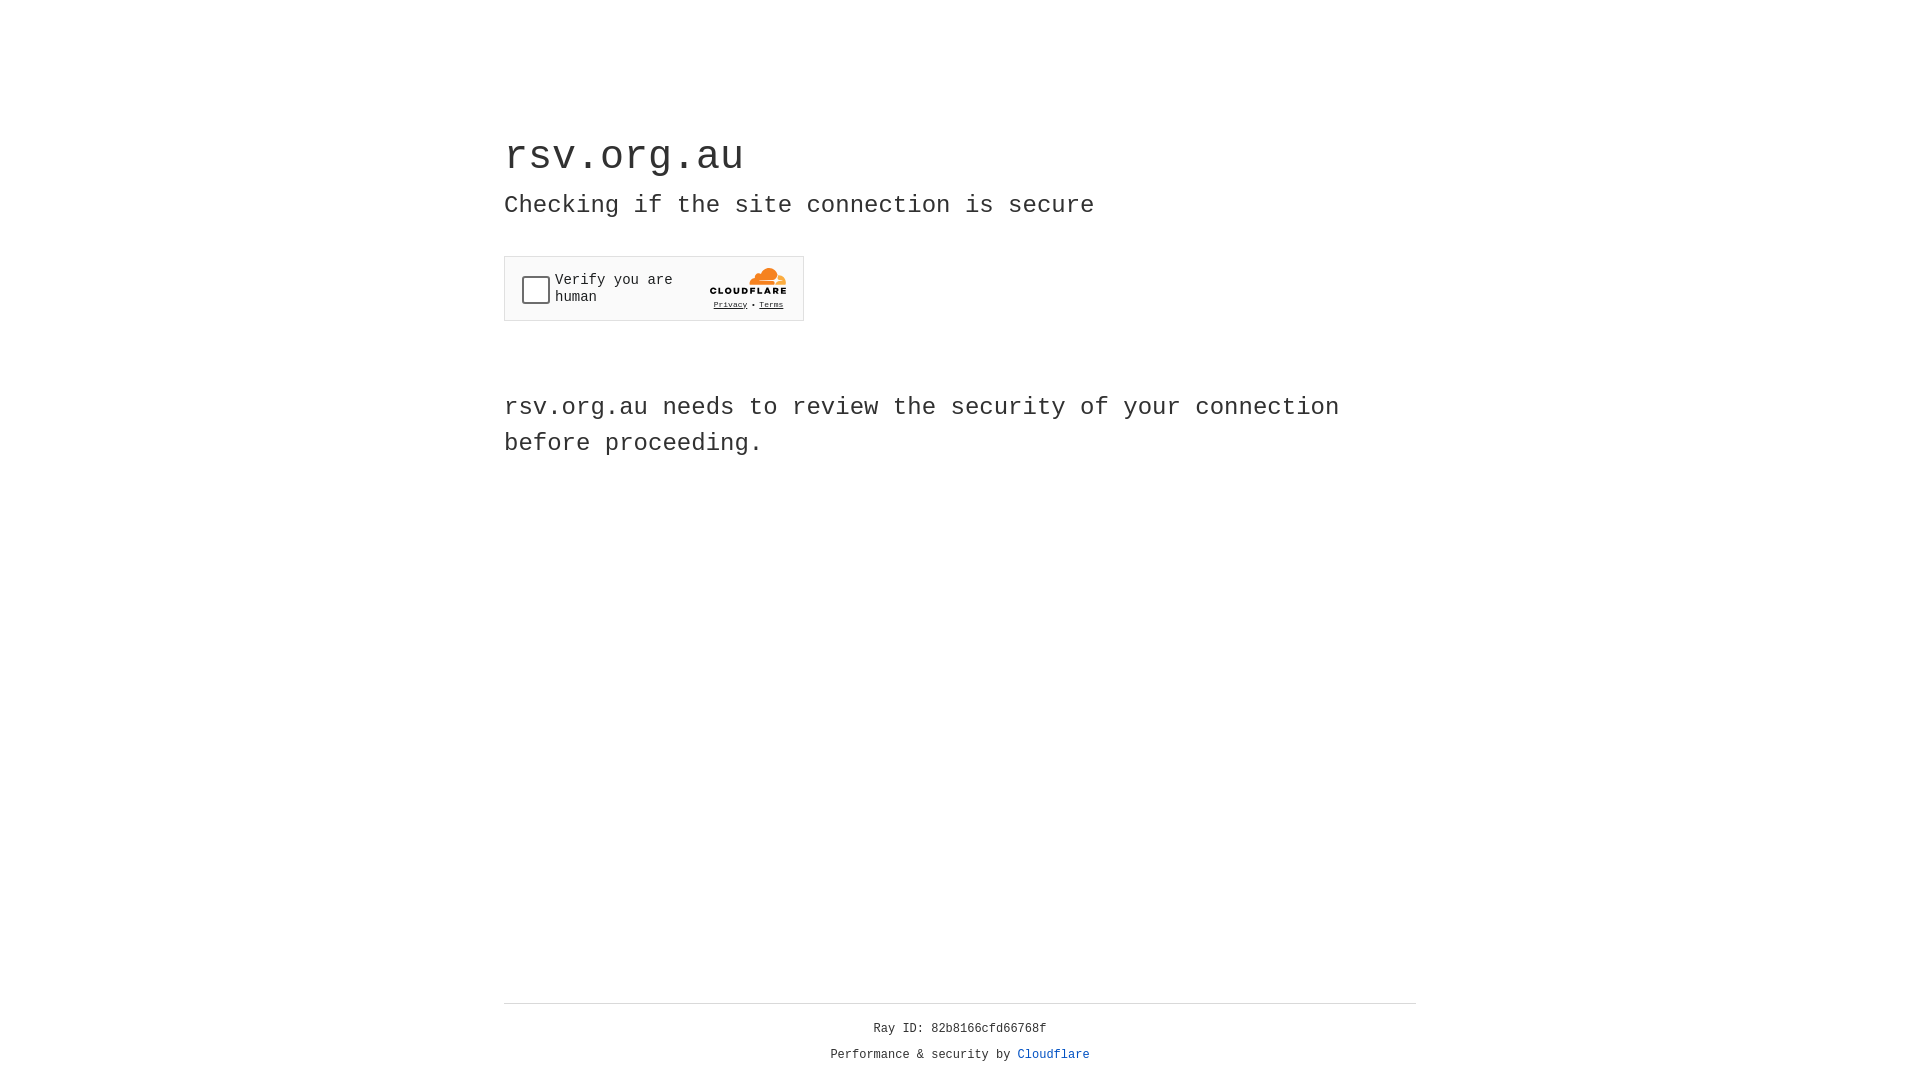  What do you see at coordinates (1054, 1055) in the screenshot?
I see `Cloudflare` at bounding box center [1054, 1055].